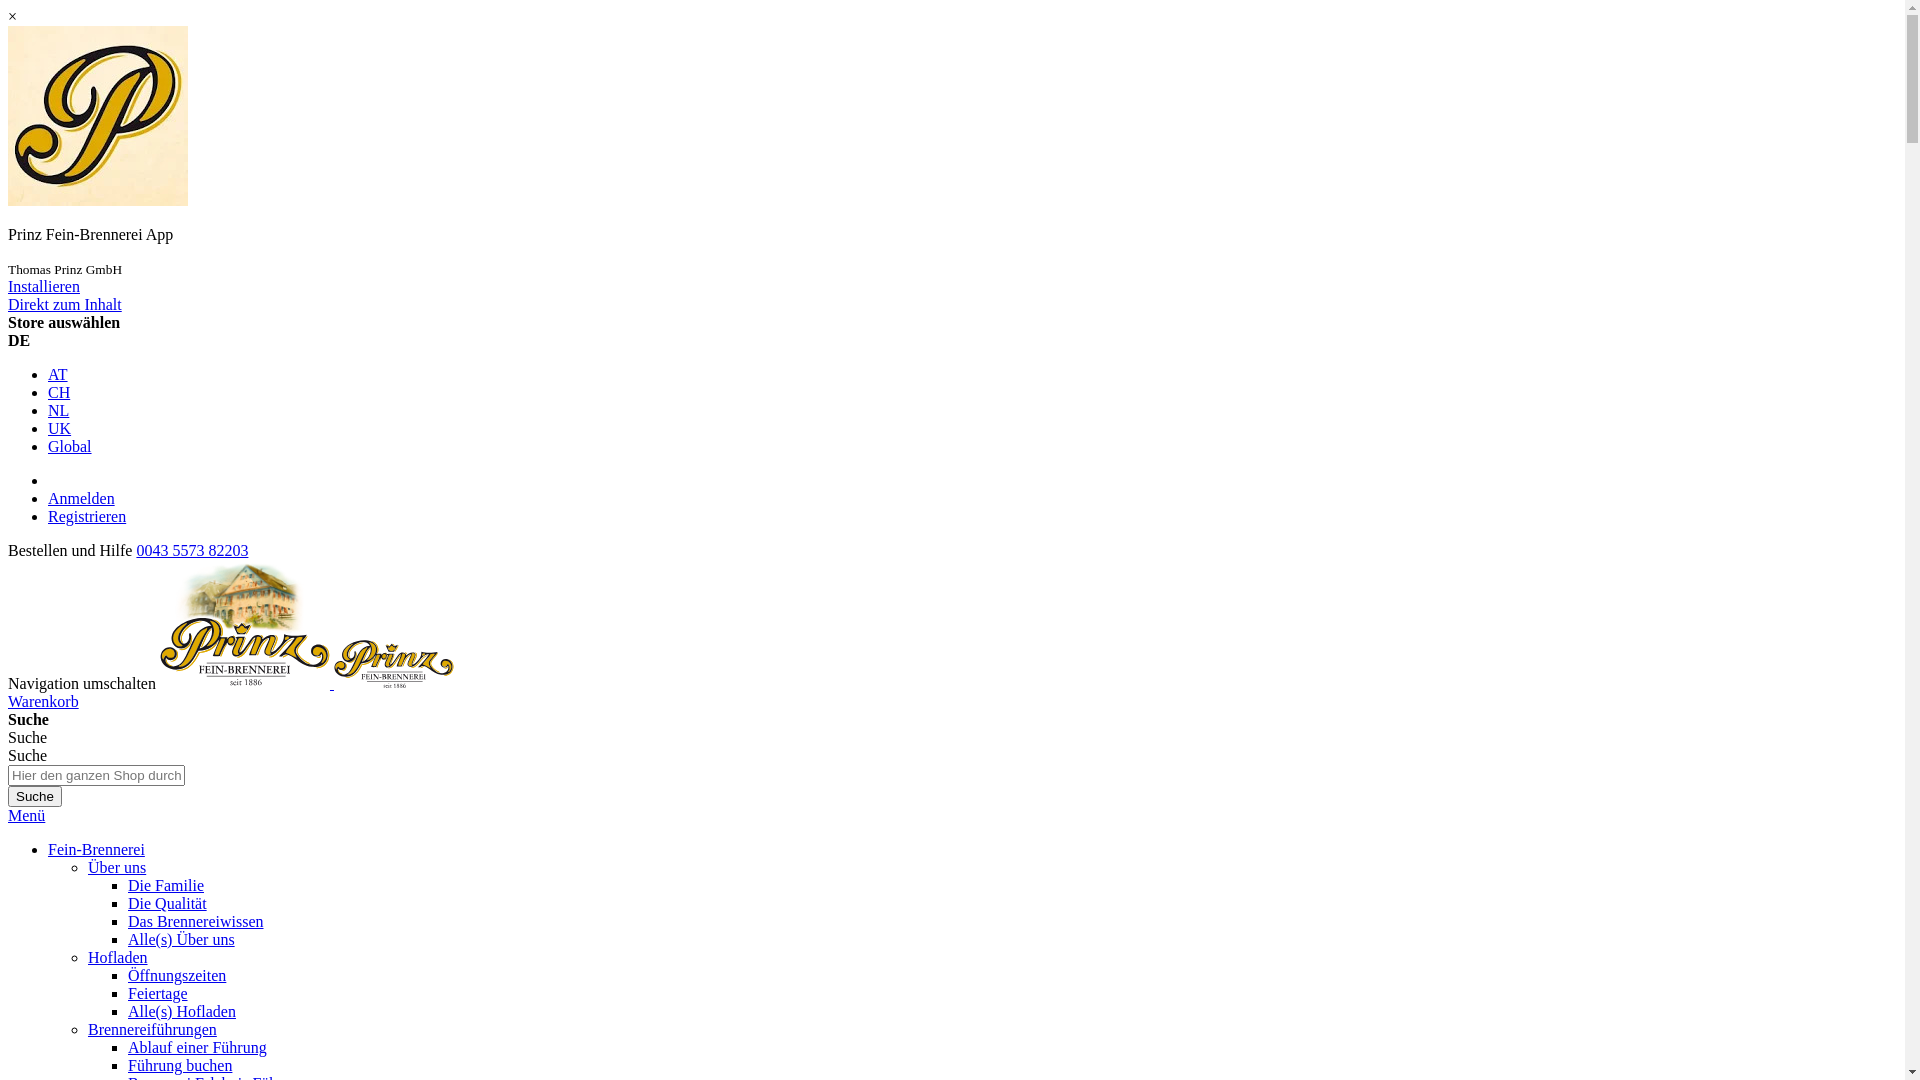 This screenshot has height=1080, width=1920. Describe the element at coordinates (82, 498) in the screenshot. I see `Anmelden` at that location.